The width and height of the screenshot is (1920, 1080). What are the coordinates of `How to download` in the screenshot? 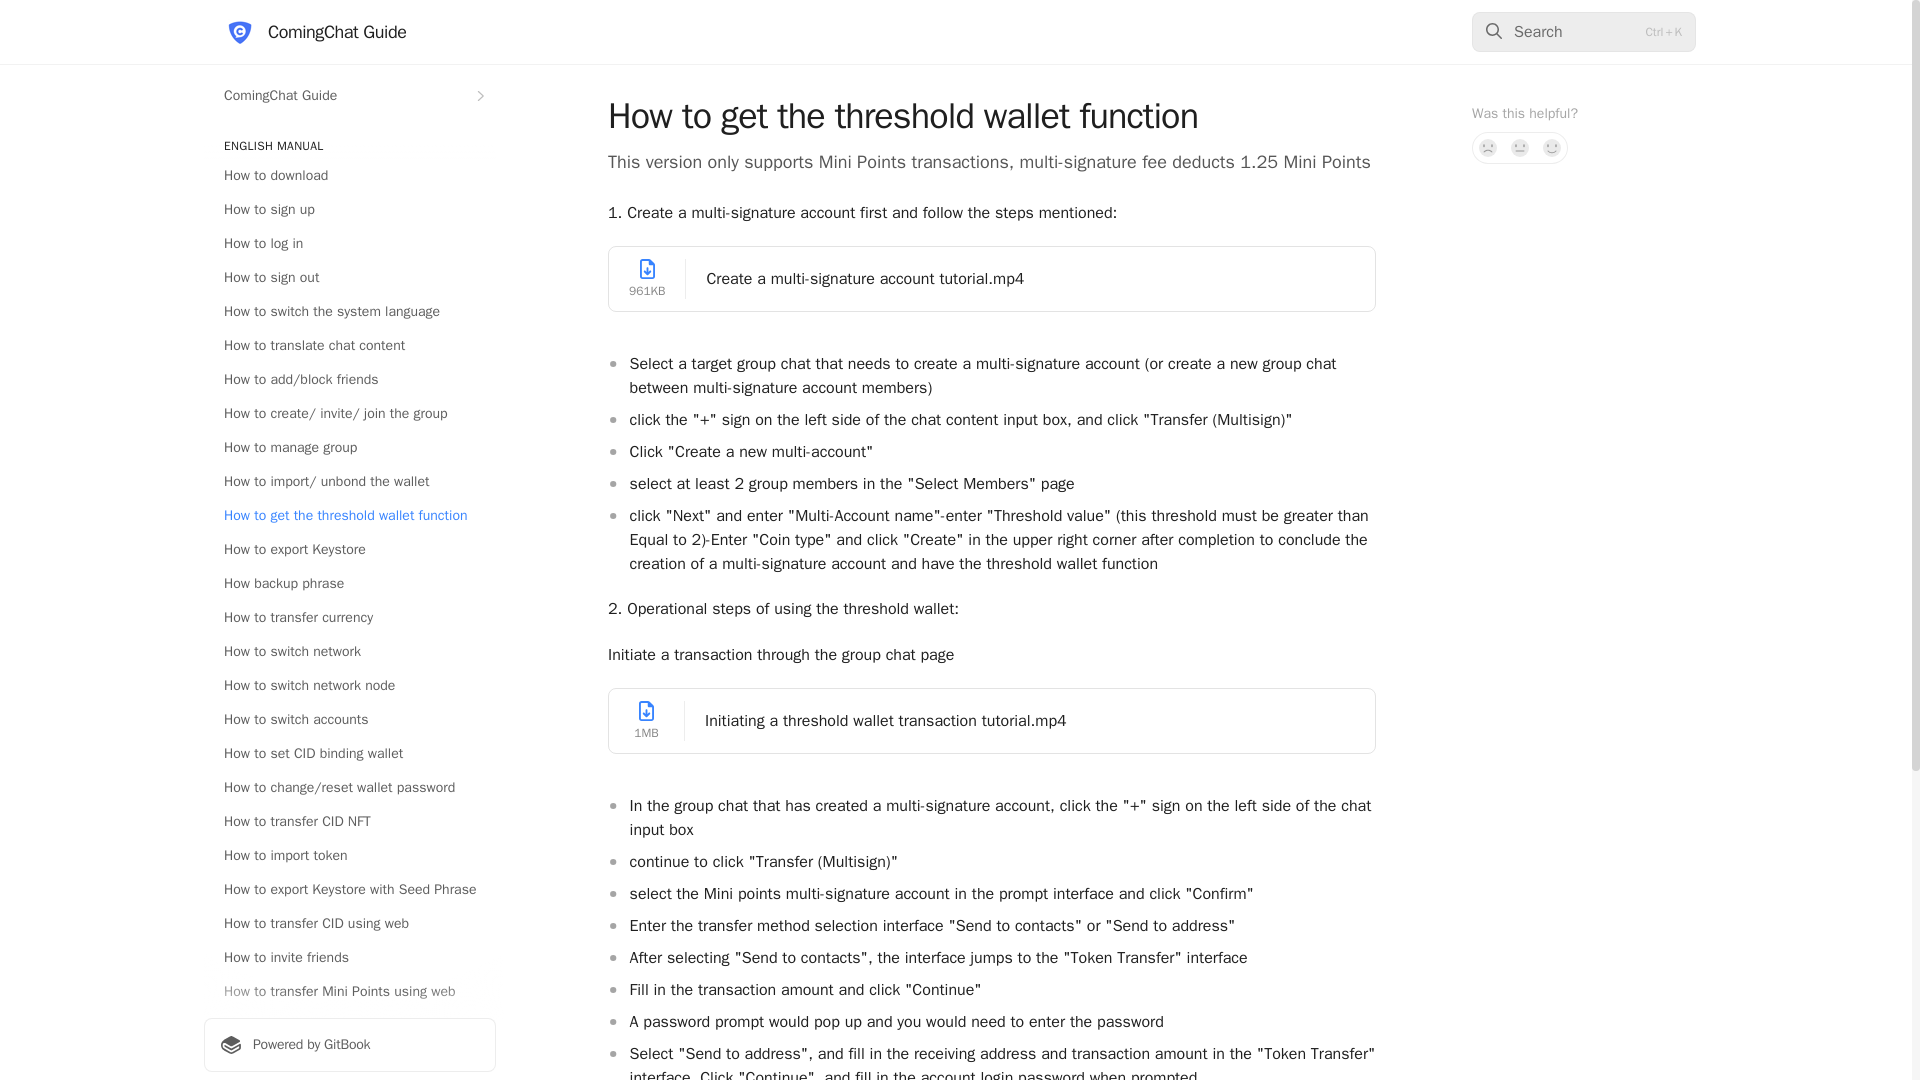 It's located at (349, 176).